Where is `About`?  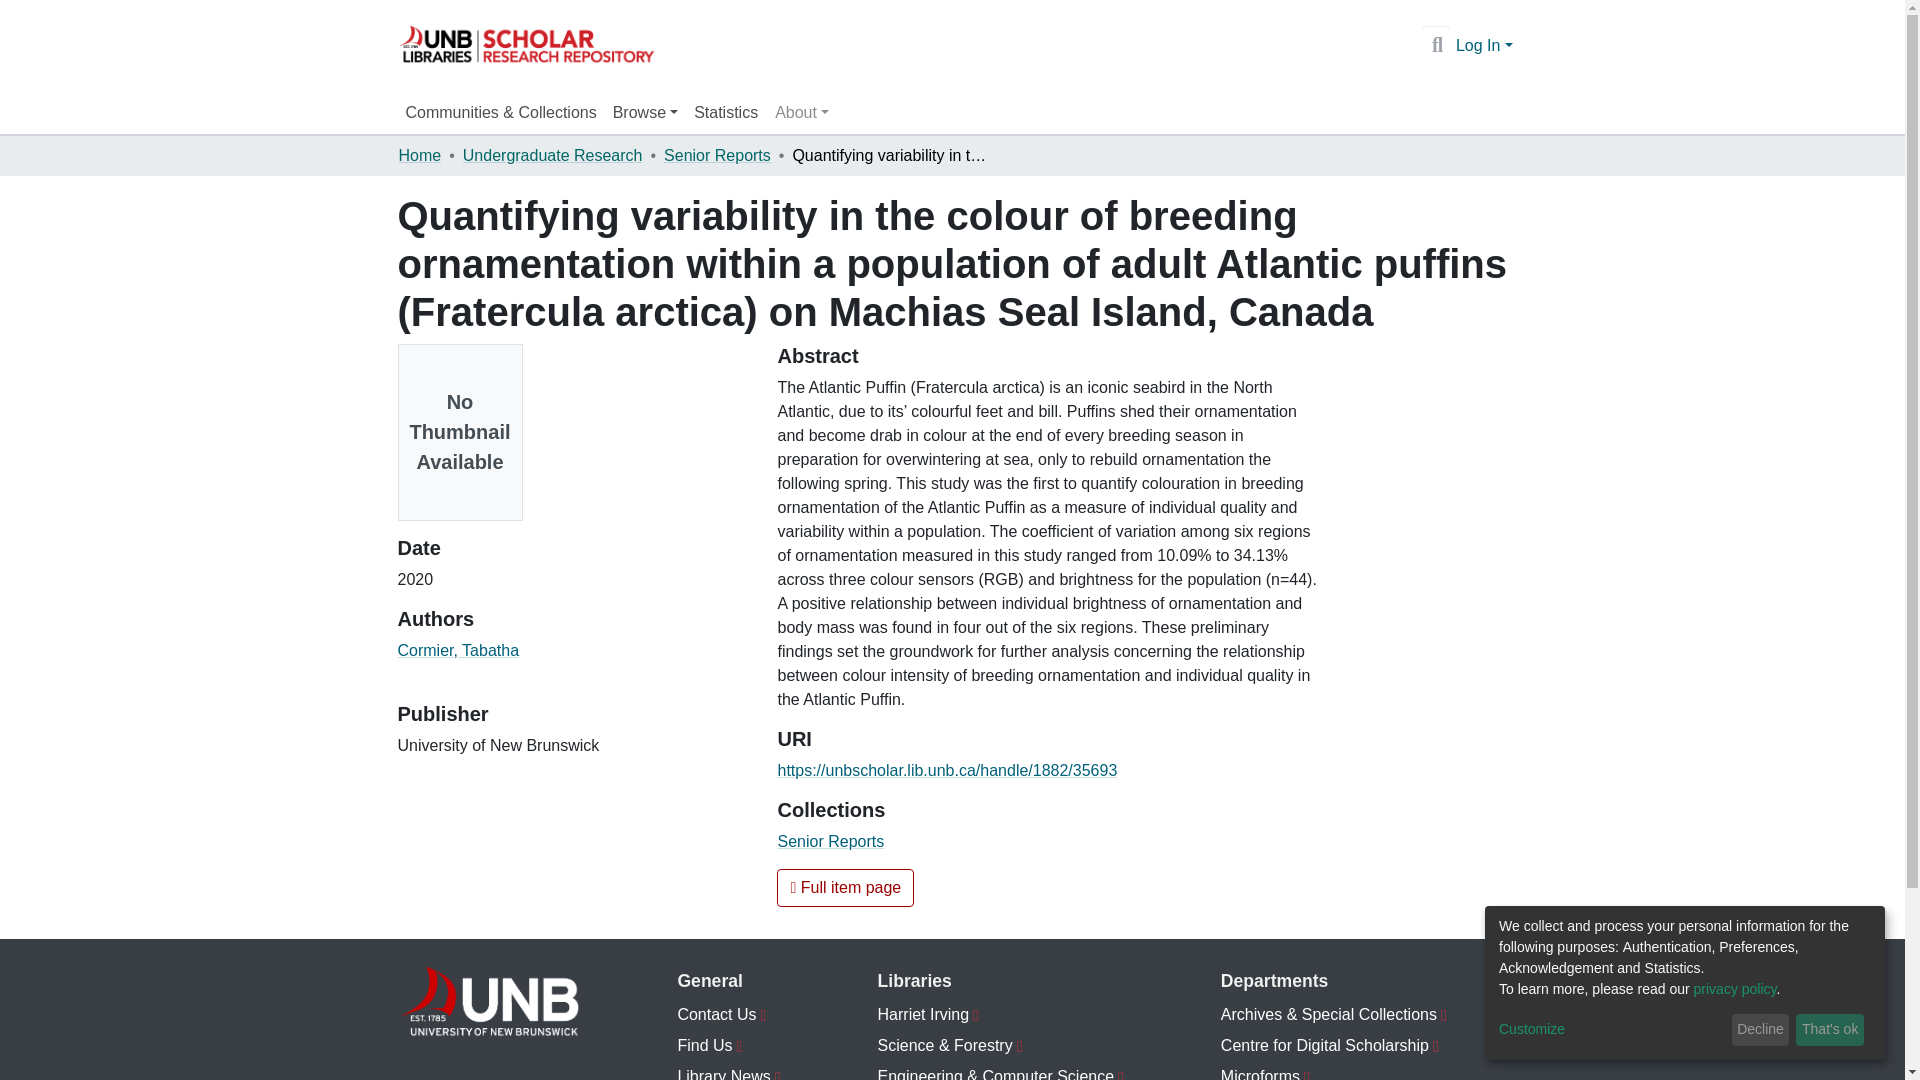
About is located at coordinates (802, 112).